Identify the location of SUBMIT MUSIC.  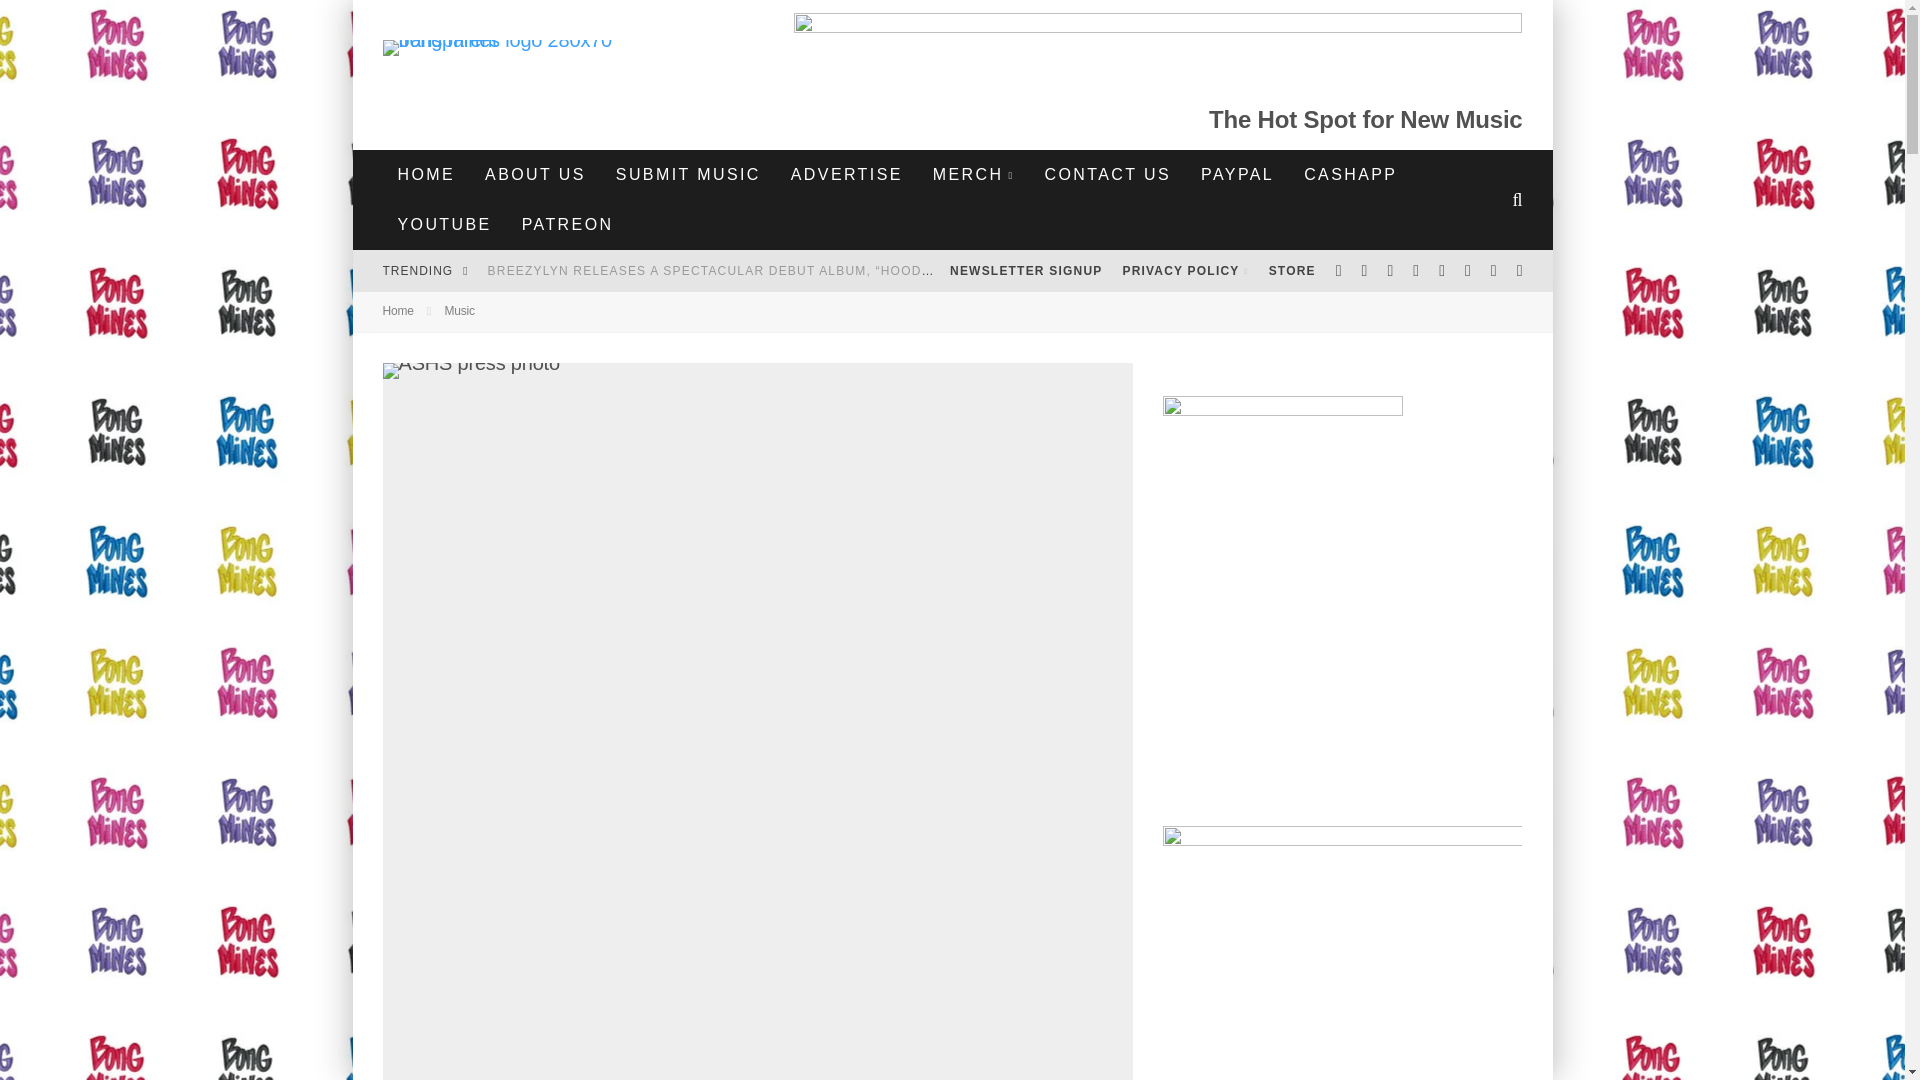
(688, 174).